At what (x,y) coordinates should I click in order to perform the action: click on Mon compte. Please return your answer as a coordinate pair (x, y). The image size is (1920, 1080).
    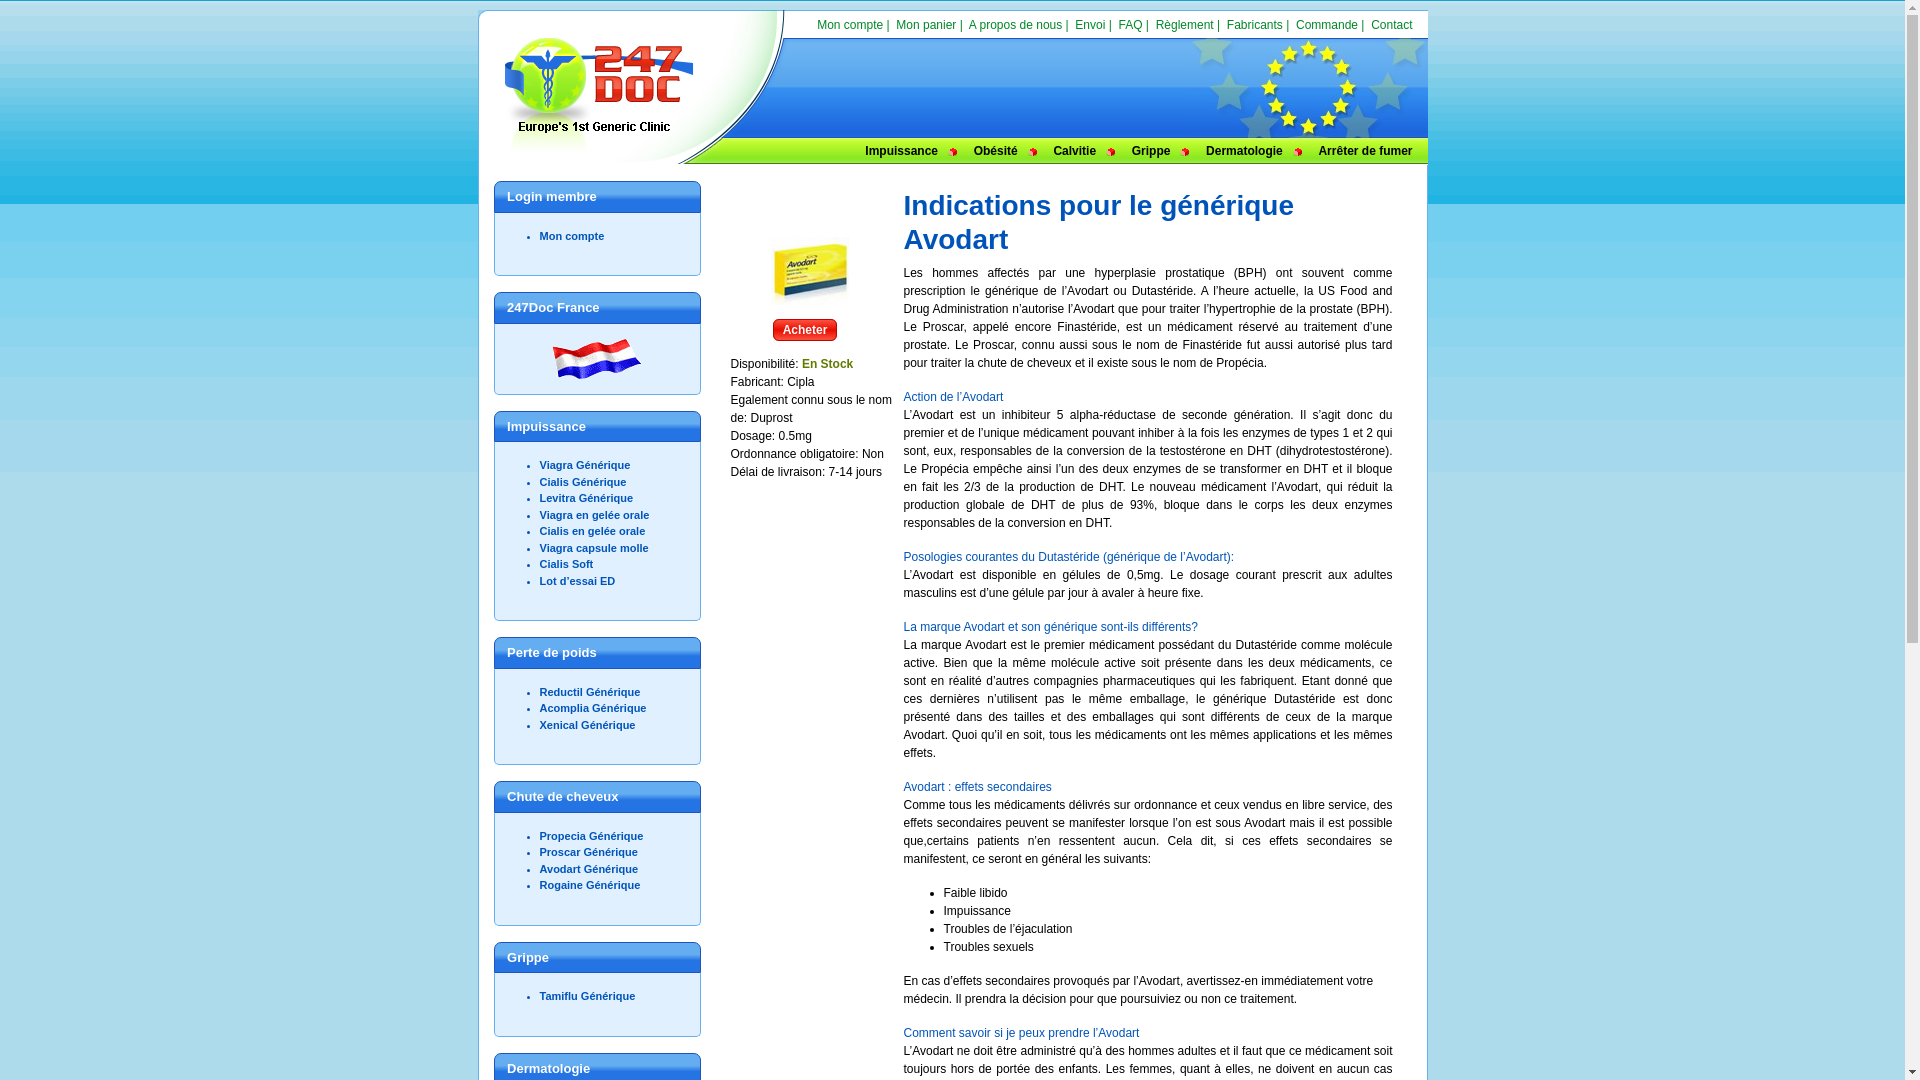
    Looking at the image, I should click on (572, 236).